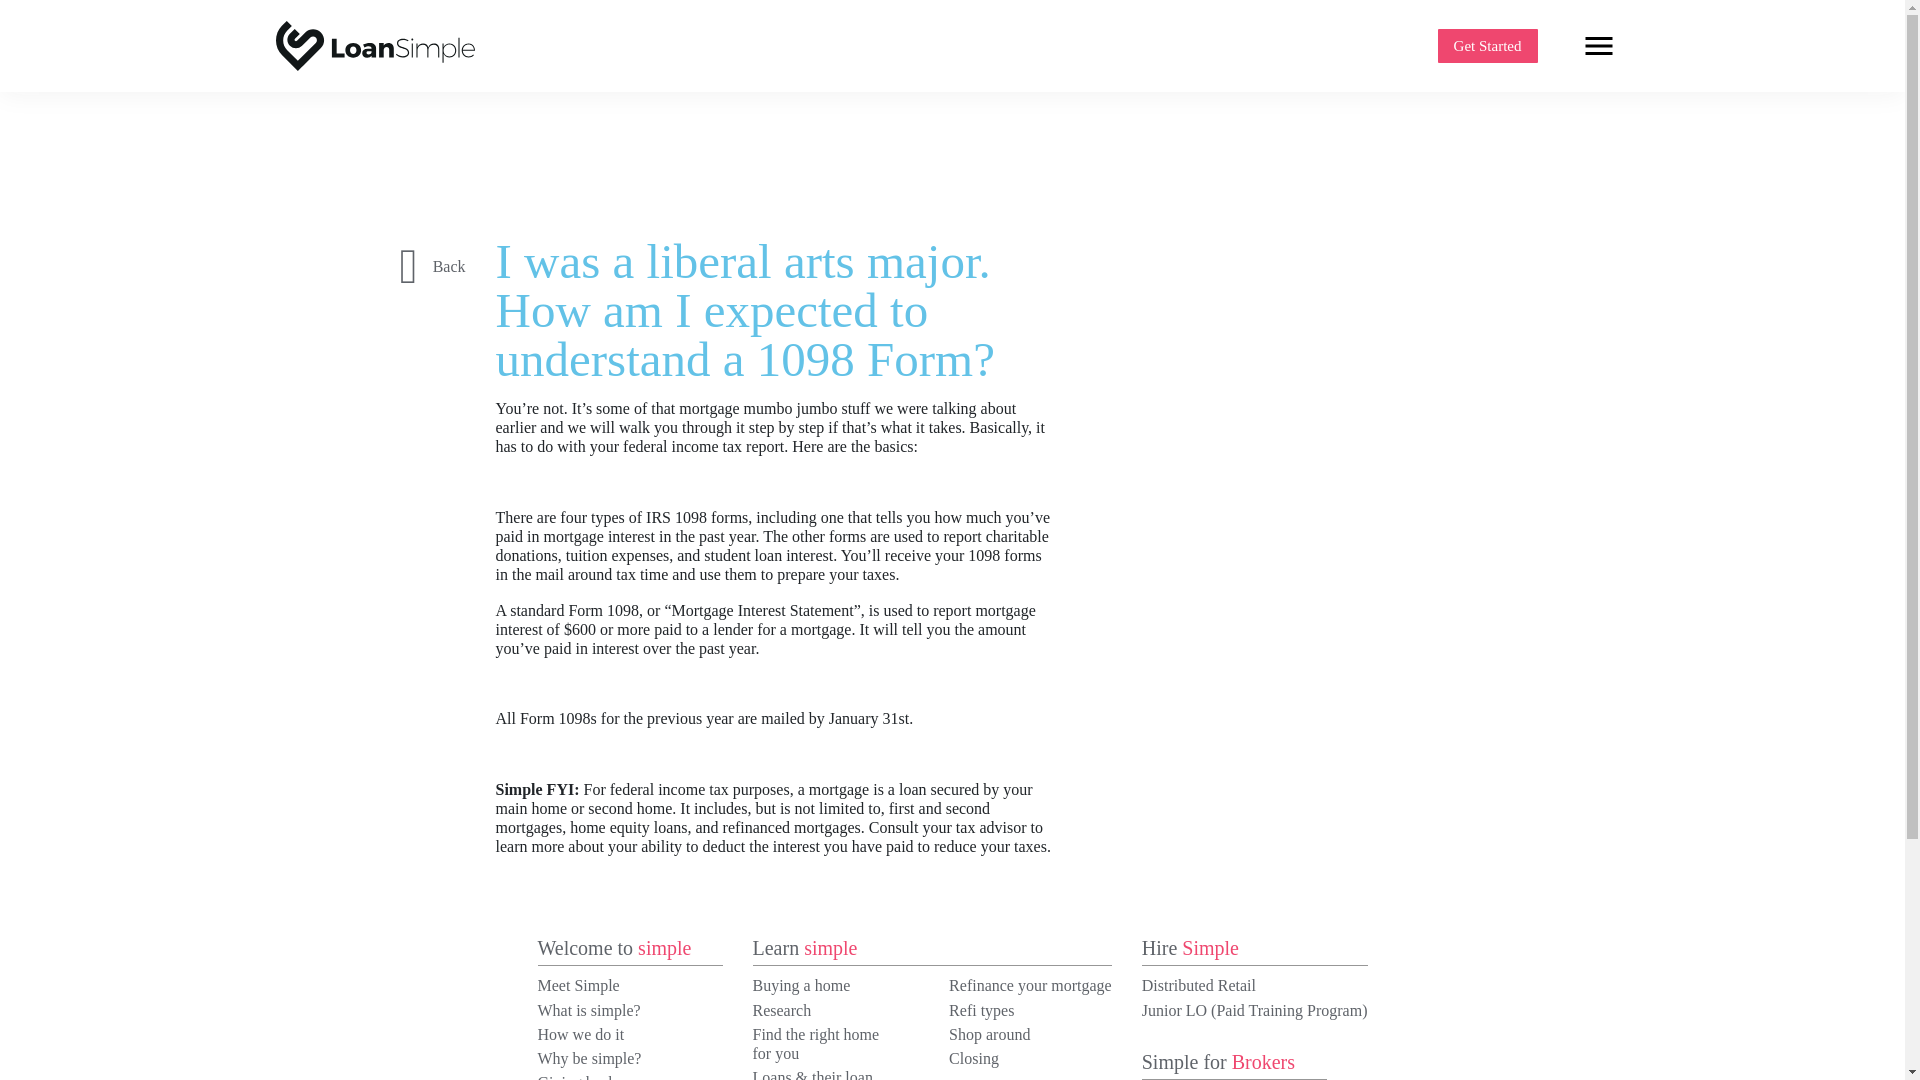 This screenshot has height=1080, width=1920. Describe the element at coordinates (932, 950) in the screenshot. I see `Learn simple` at that location.